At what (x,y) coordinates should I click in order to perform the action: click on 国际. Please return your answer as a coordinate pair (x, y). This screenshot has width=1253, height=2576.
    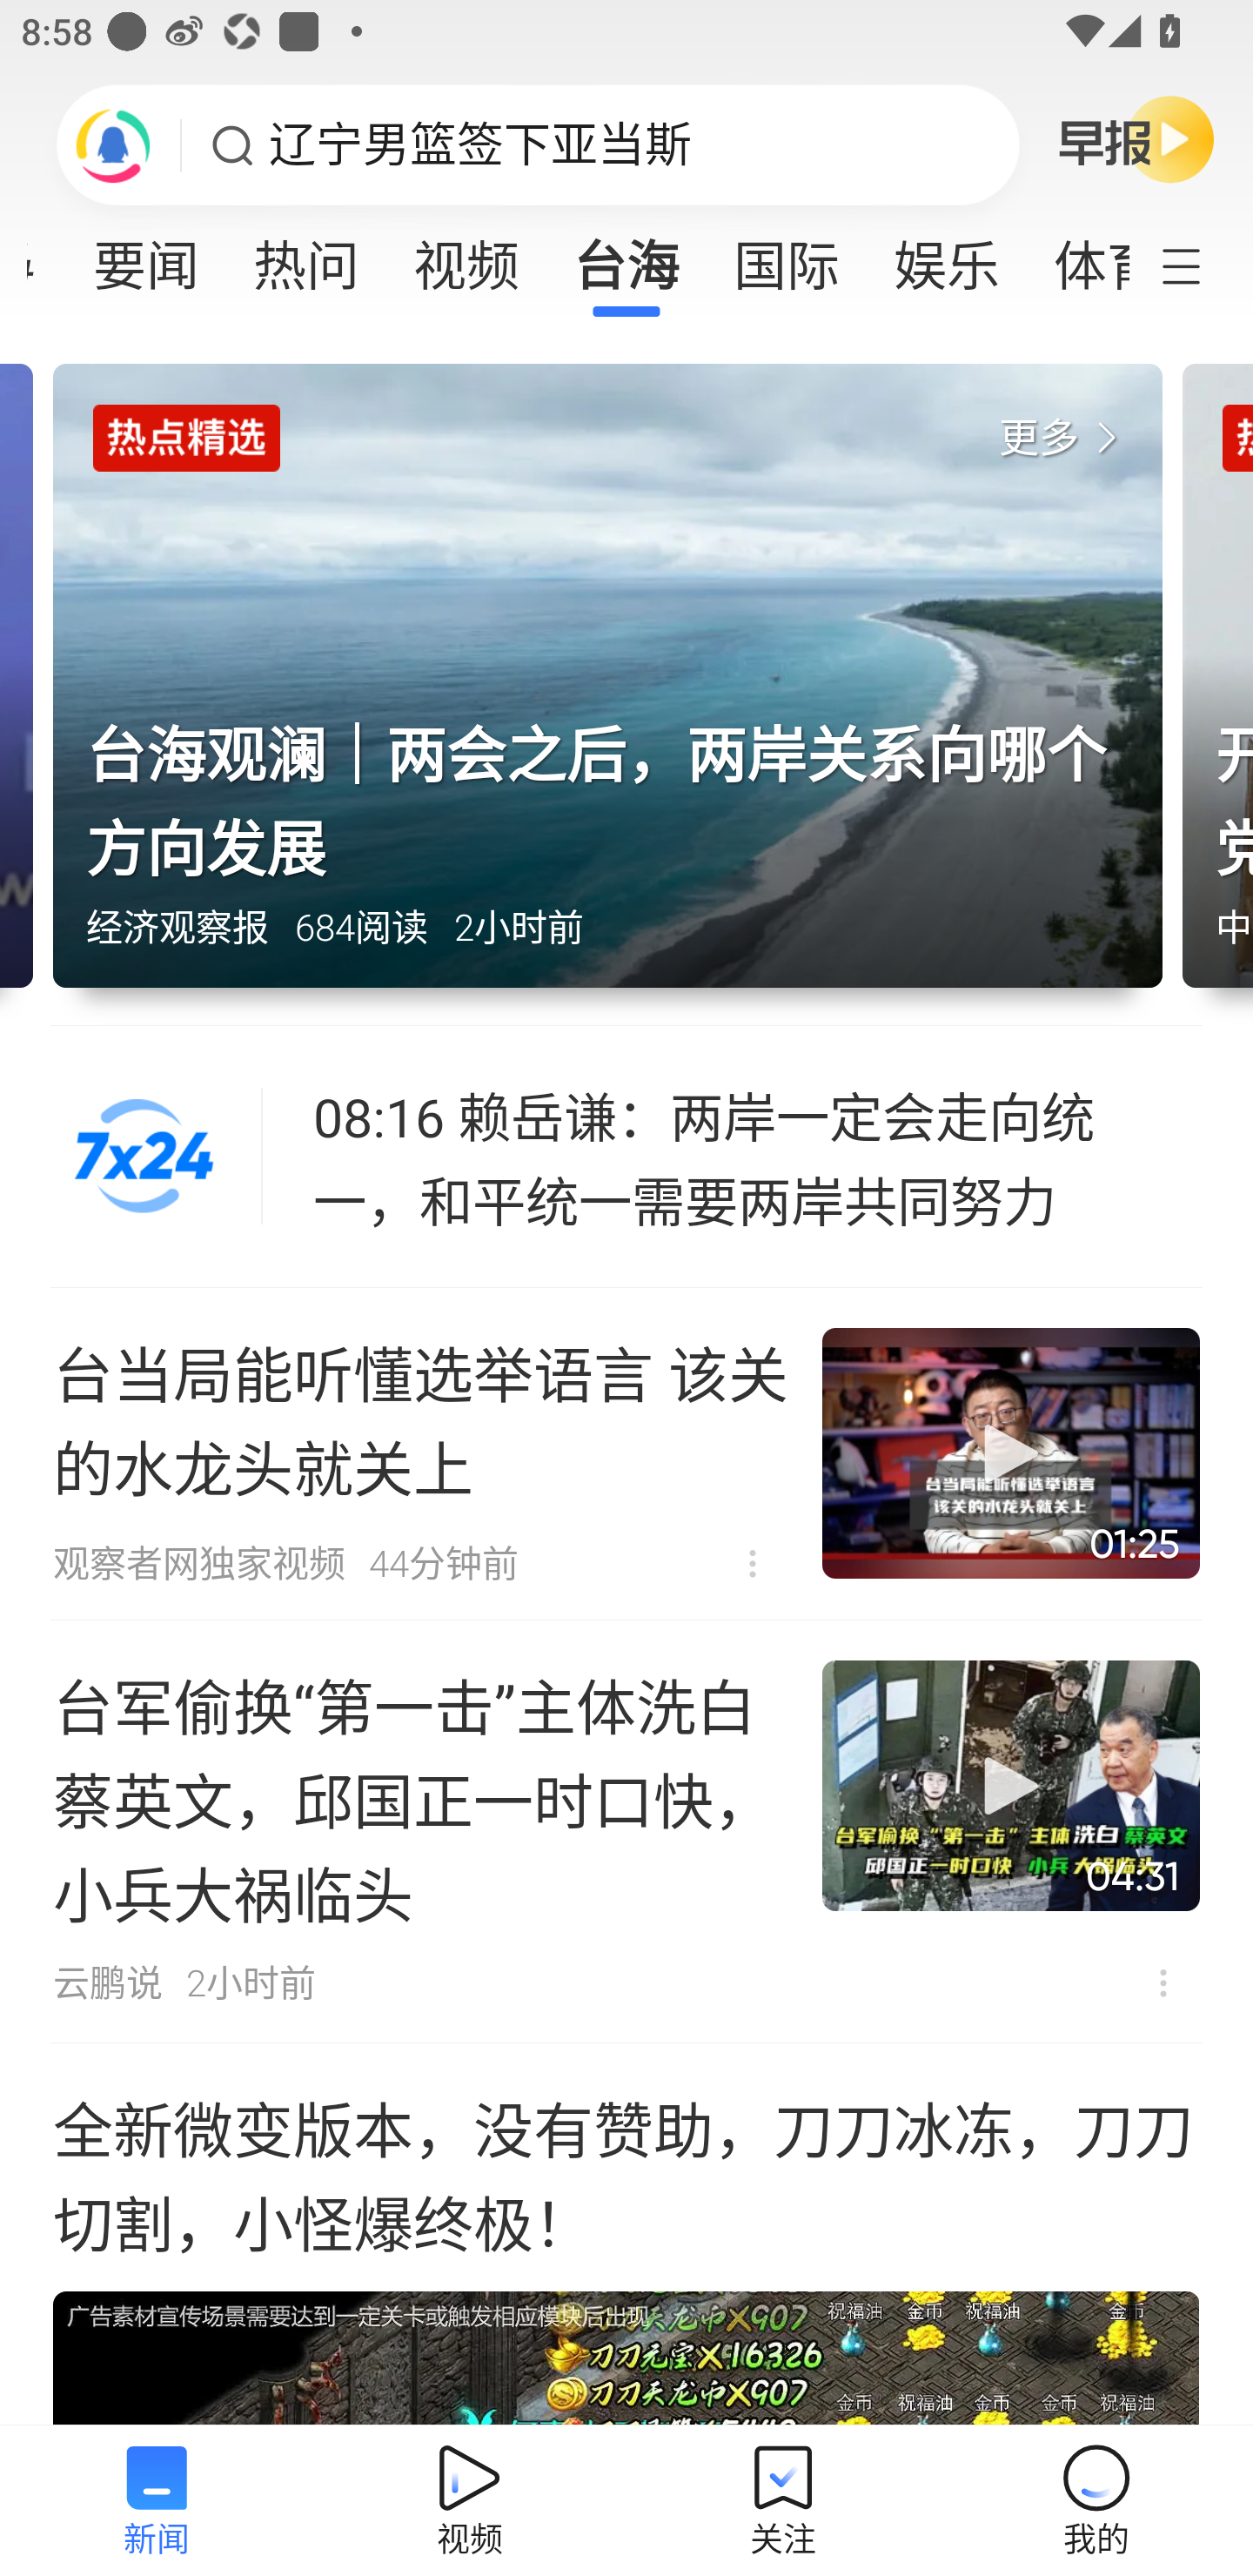
    Looking at the image, I should click on (787, 256).